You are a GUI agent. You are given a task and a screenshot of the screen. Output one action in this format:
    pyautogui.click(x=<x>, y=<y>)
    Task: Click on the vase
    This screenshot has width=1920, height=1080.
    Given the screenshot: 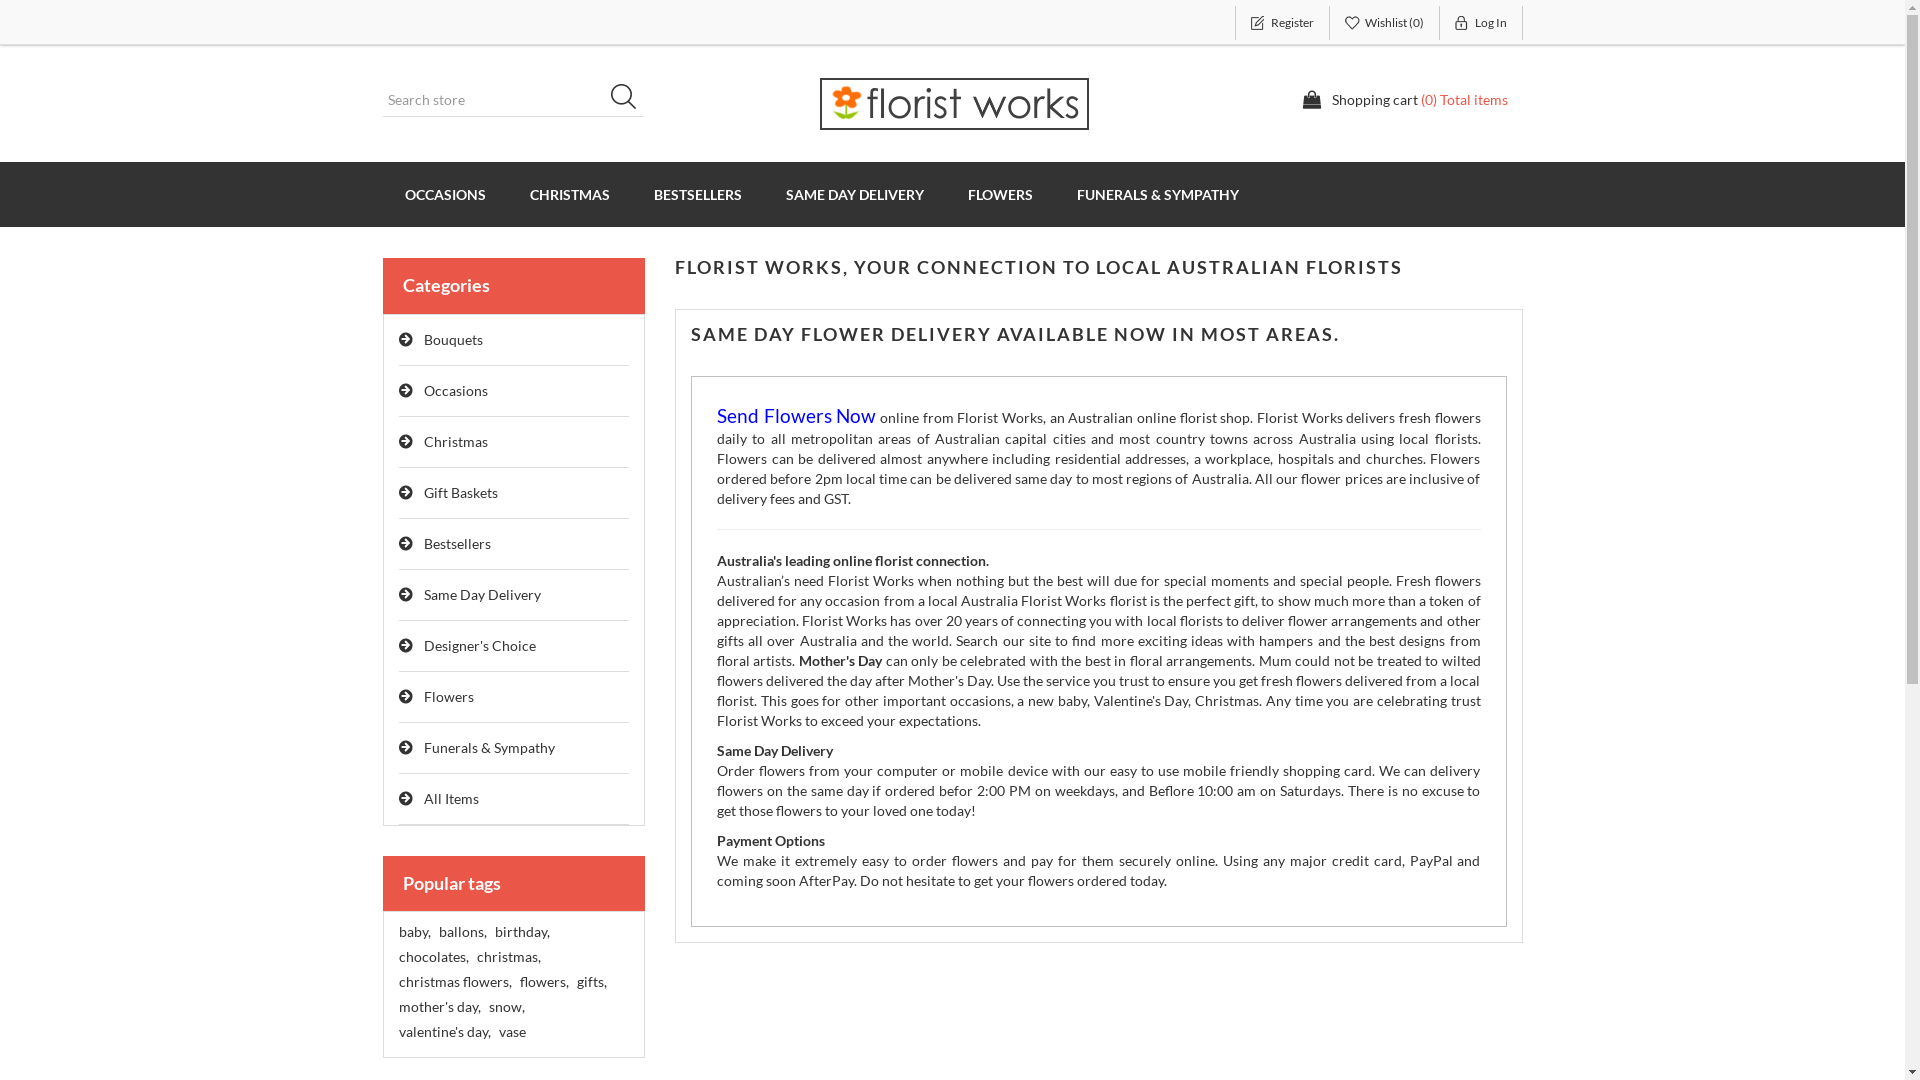 What is the action you would take?
    pyautogui.click(x=512, y=1032)
    